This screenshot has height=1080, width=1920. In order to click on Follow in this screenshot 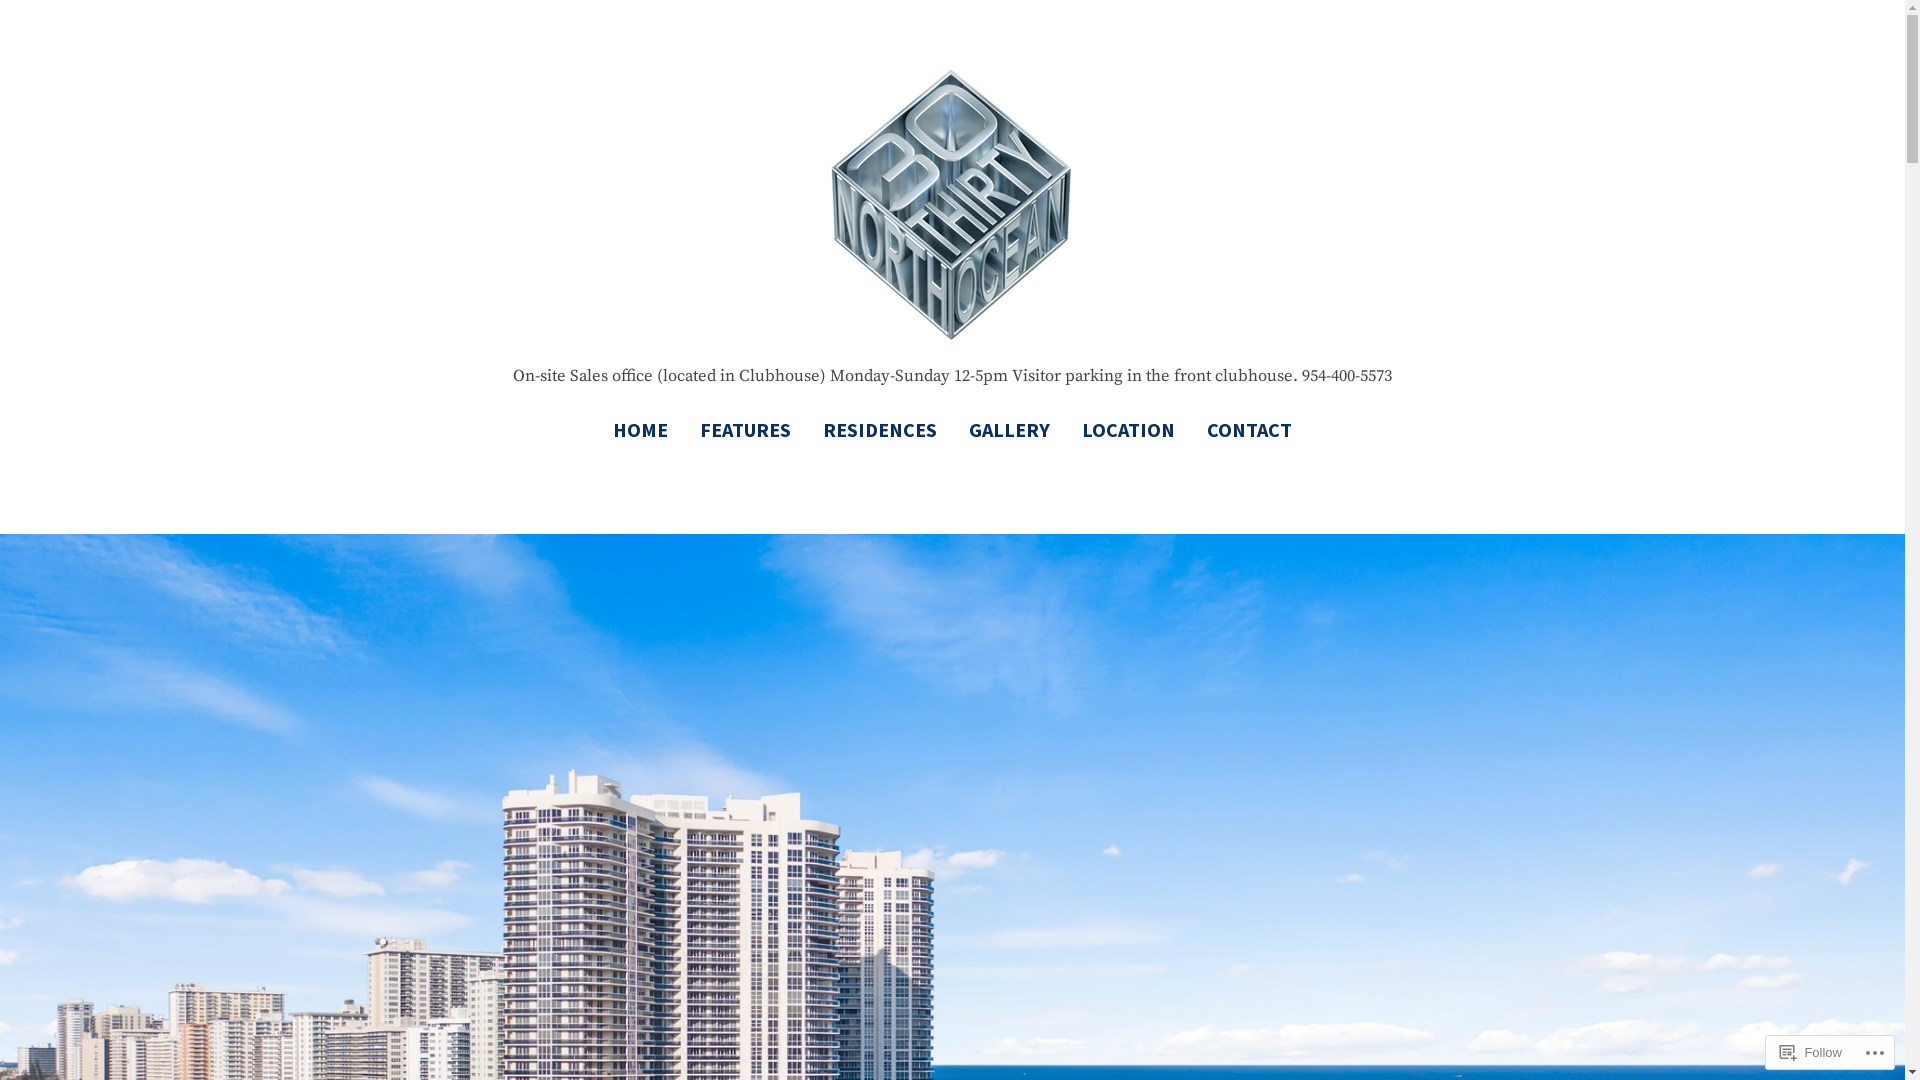, I will do `click(1811, 1052)`.